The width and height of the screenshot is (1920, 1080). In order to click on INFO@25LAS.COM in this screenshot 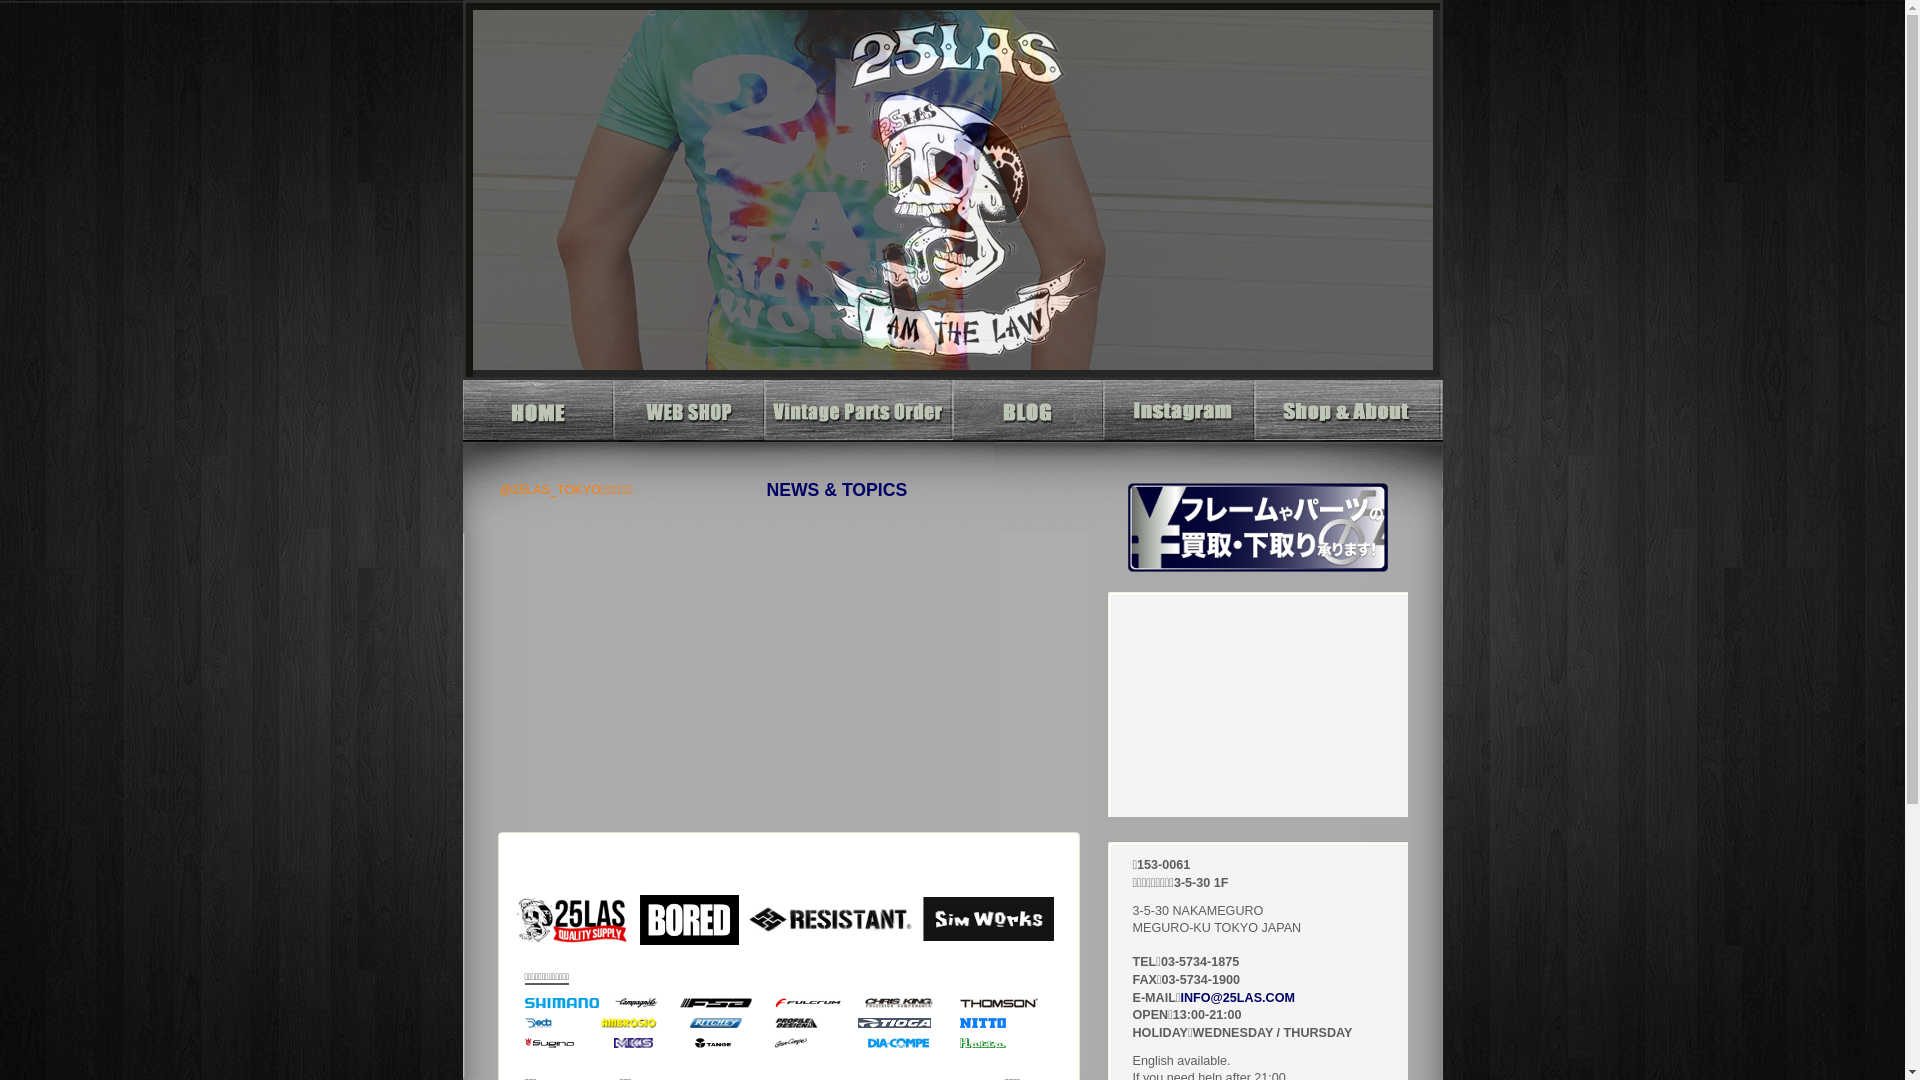, I will do `click(1237, 998)`.